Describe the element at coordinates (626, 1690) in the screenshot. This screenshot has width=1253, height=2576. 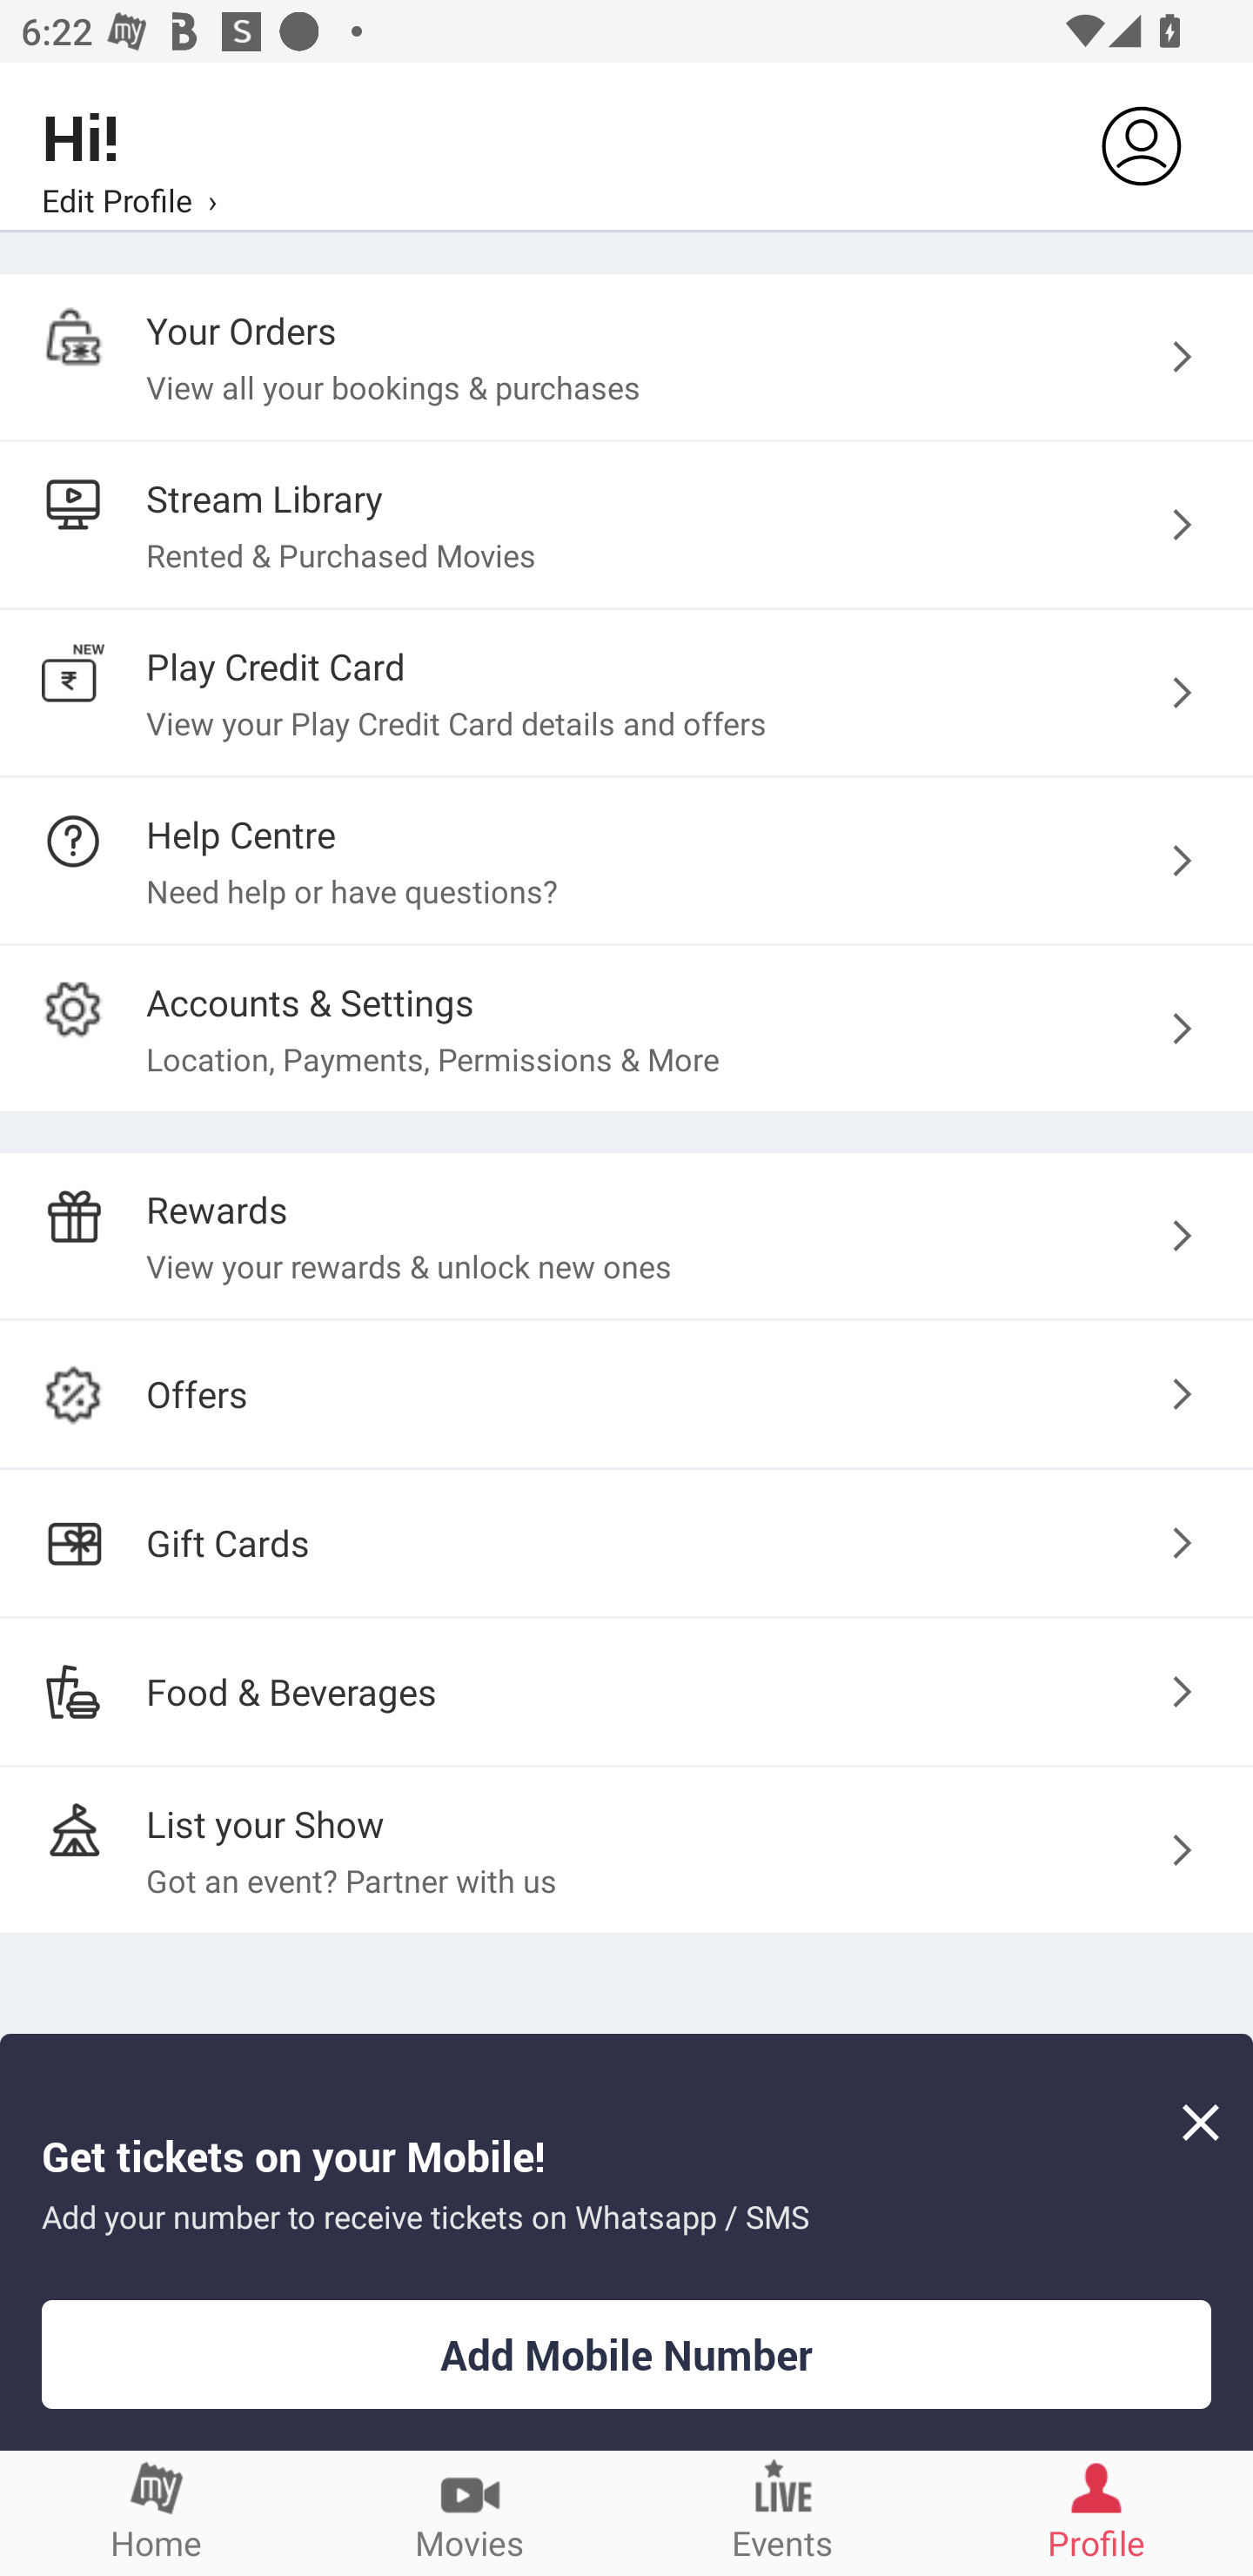
I see `Food & Beverages` at that location.